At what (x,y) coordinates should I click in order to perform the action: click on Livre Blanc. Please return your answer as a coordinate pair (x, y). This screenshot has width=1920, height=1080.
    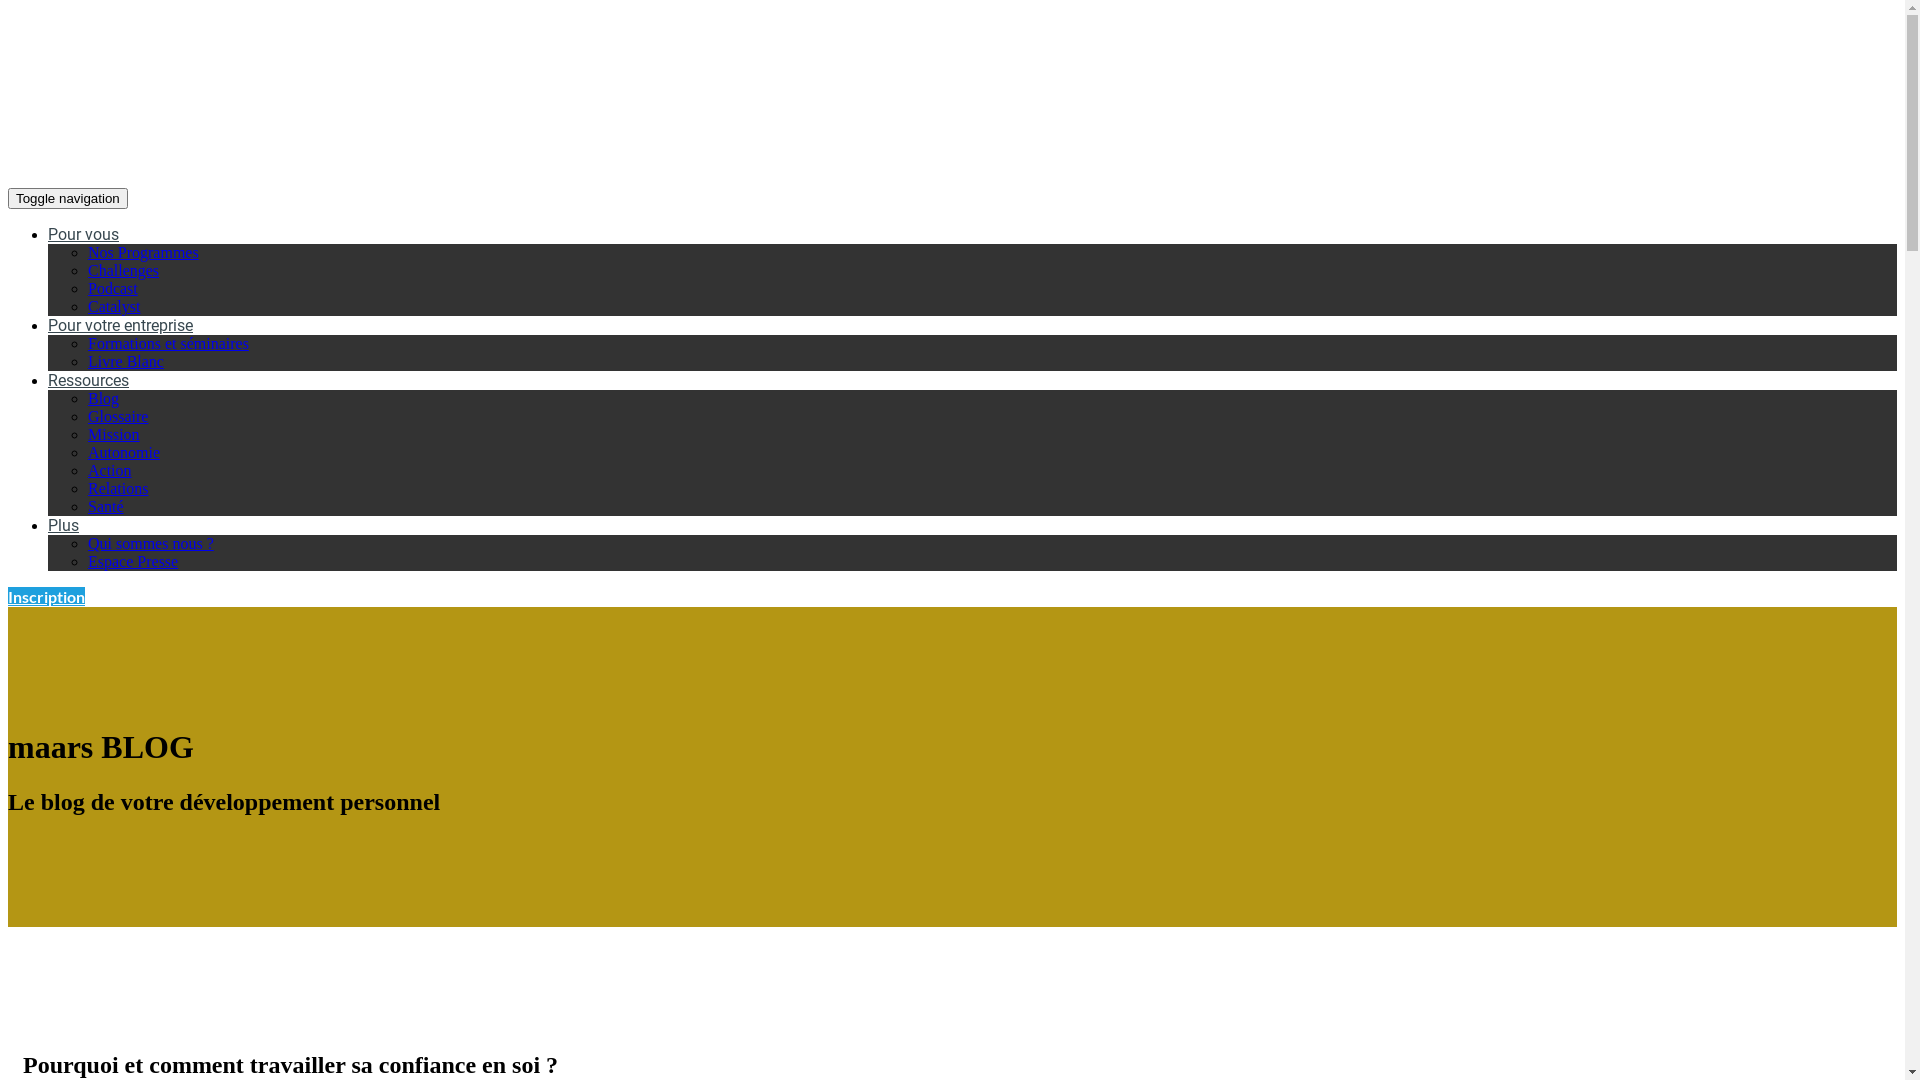
    Looking at the image, I should click on (126, 362).